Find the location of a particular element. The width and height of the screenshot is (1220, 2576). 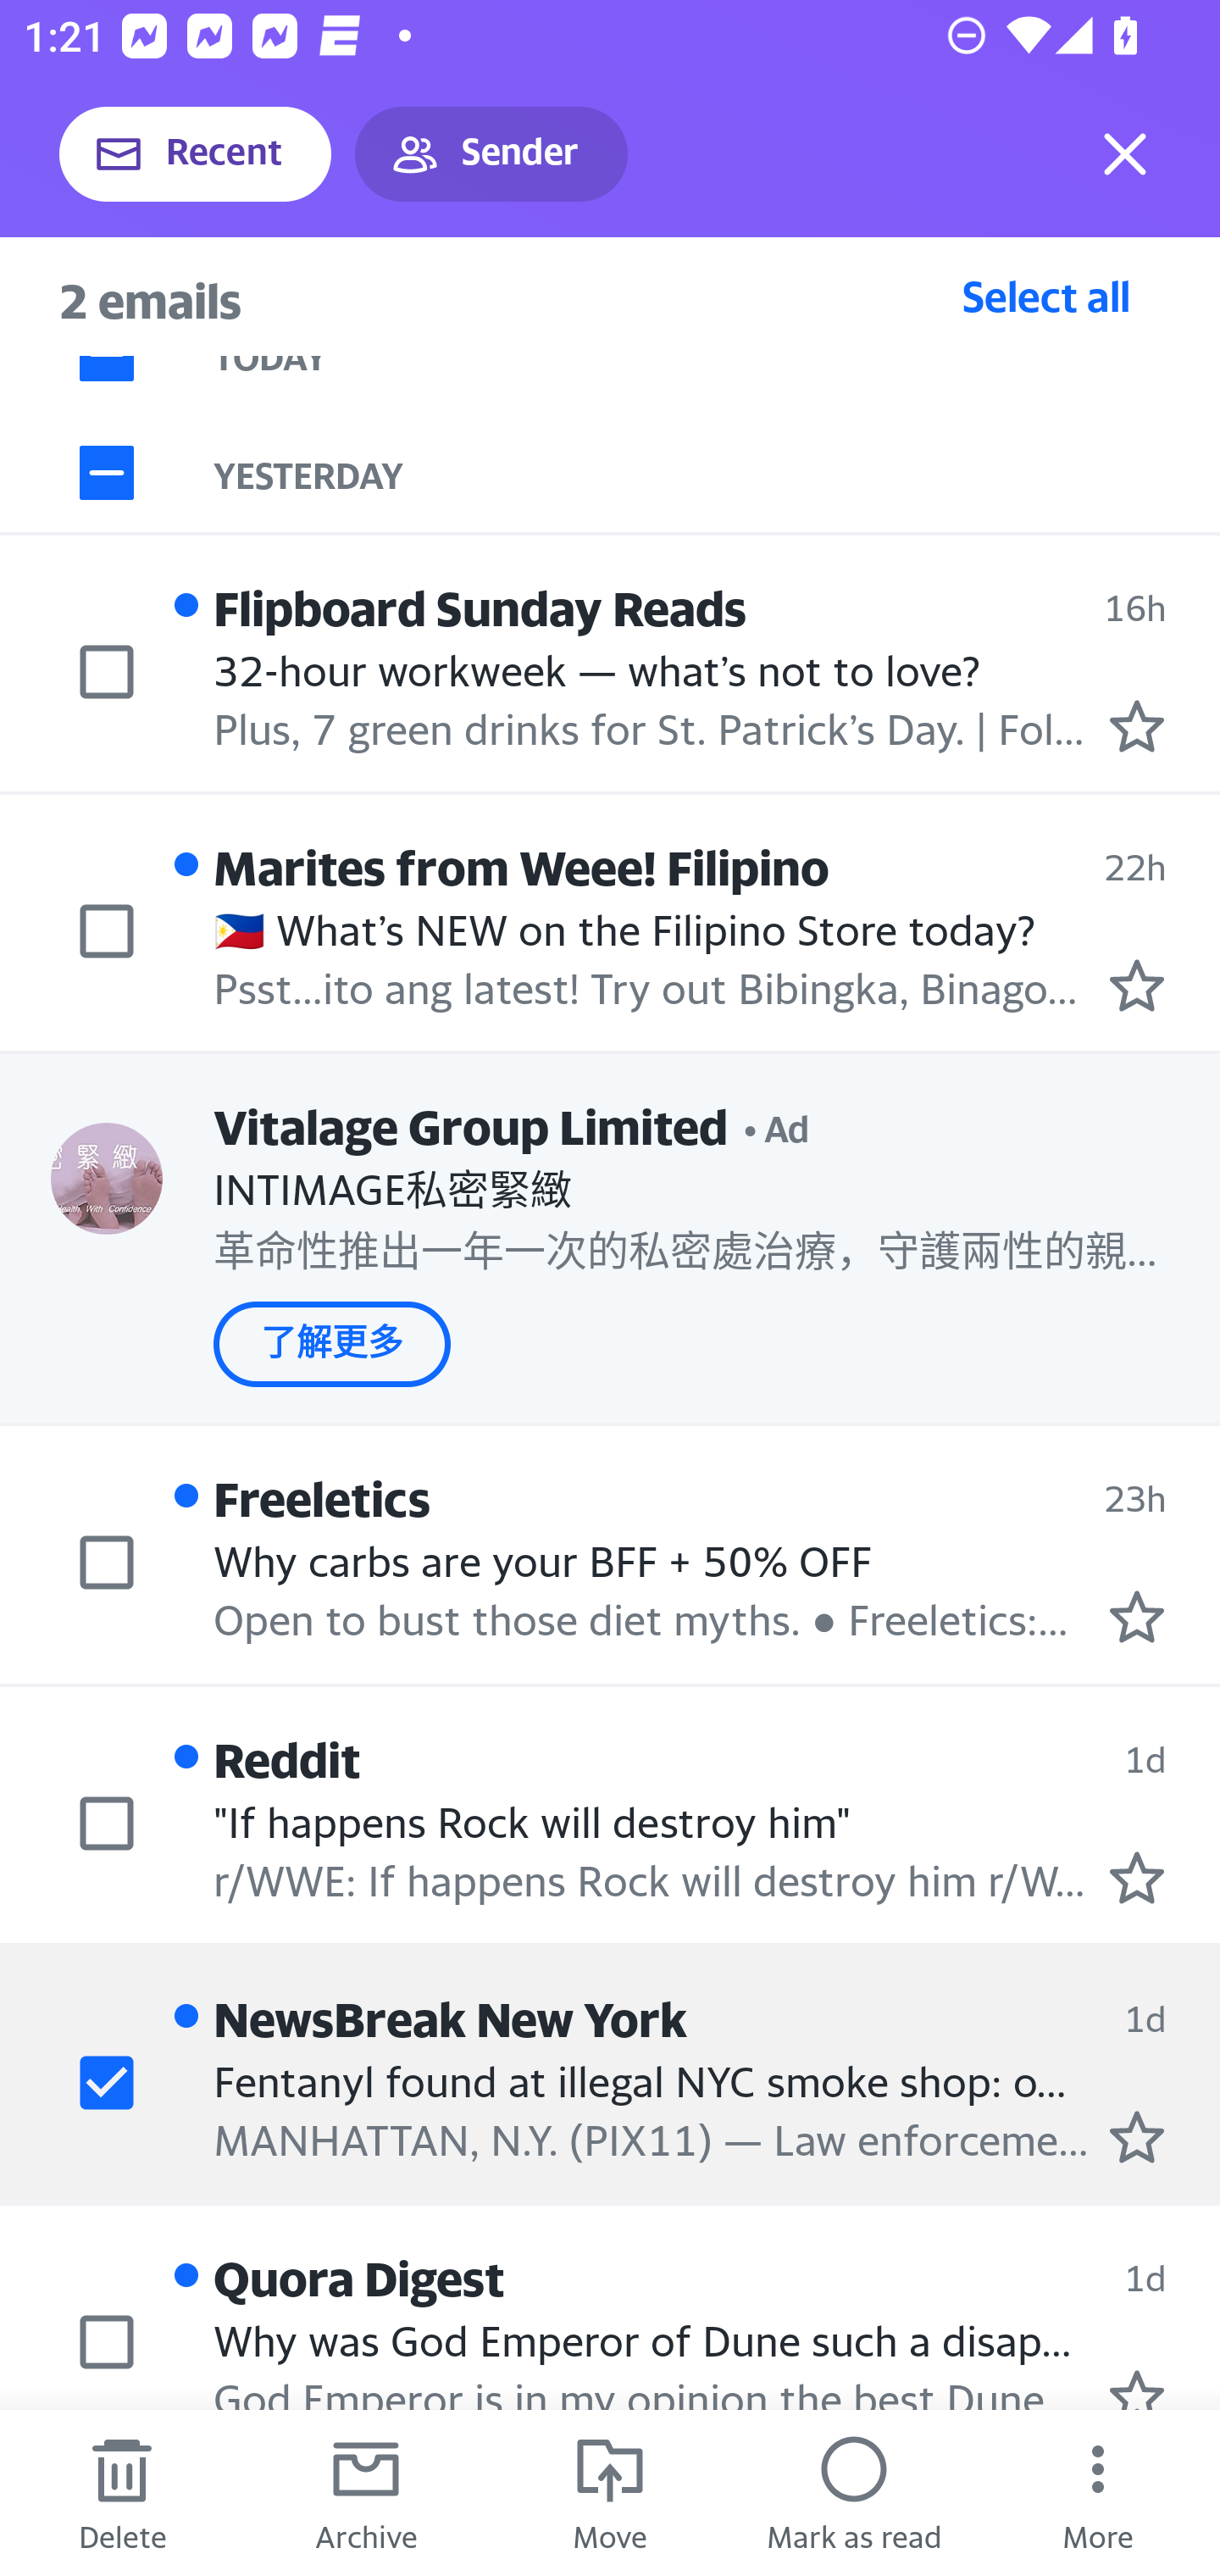

Mark as starred. is located at coordinates (1137, 724).